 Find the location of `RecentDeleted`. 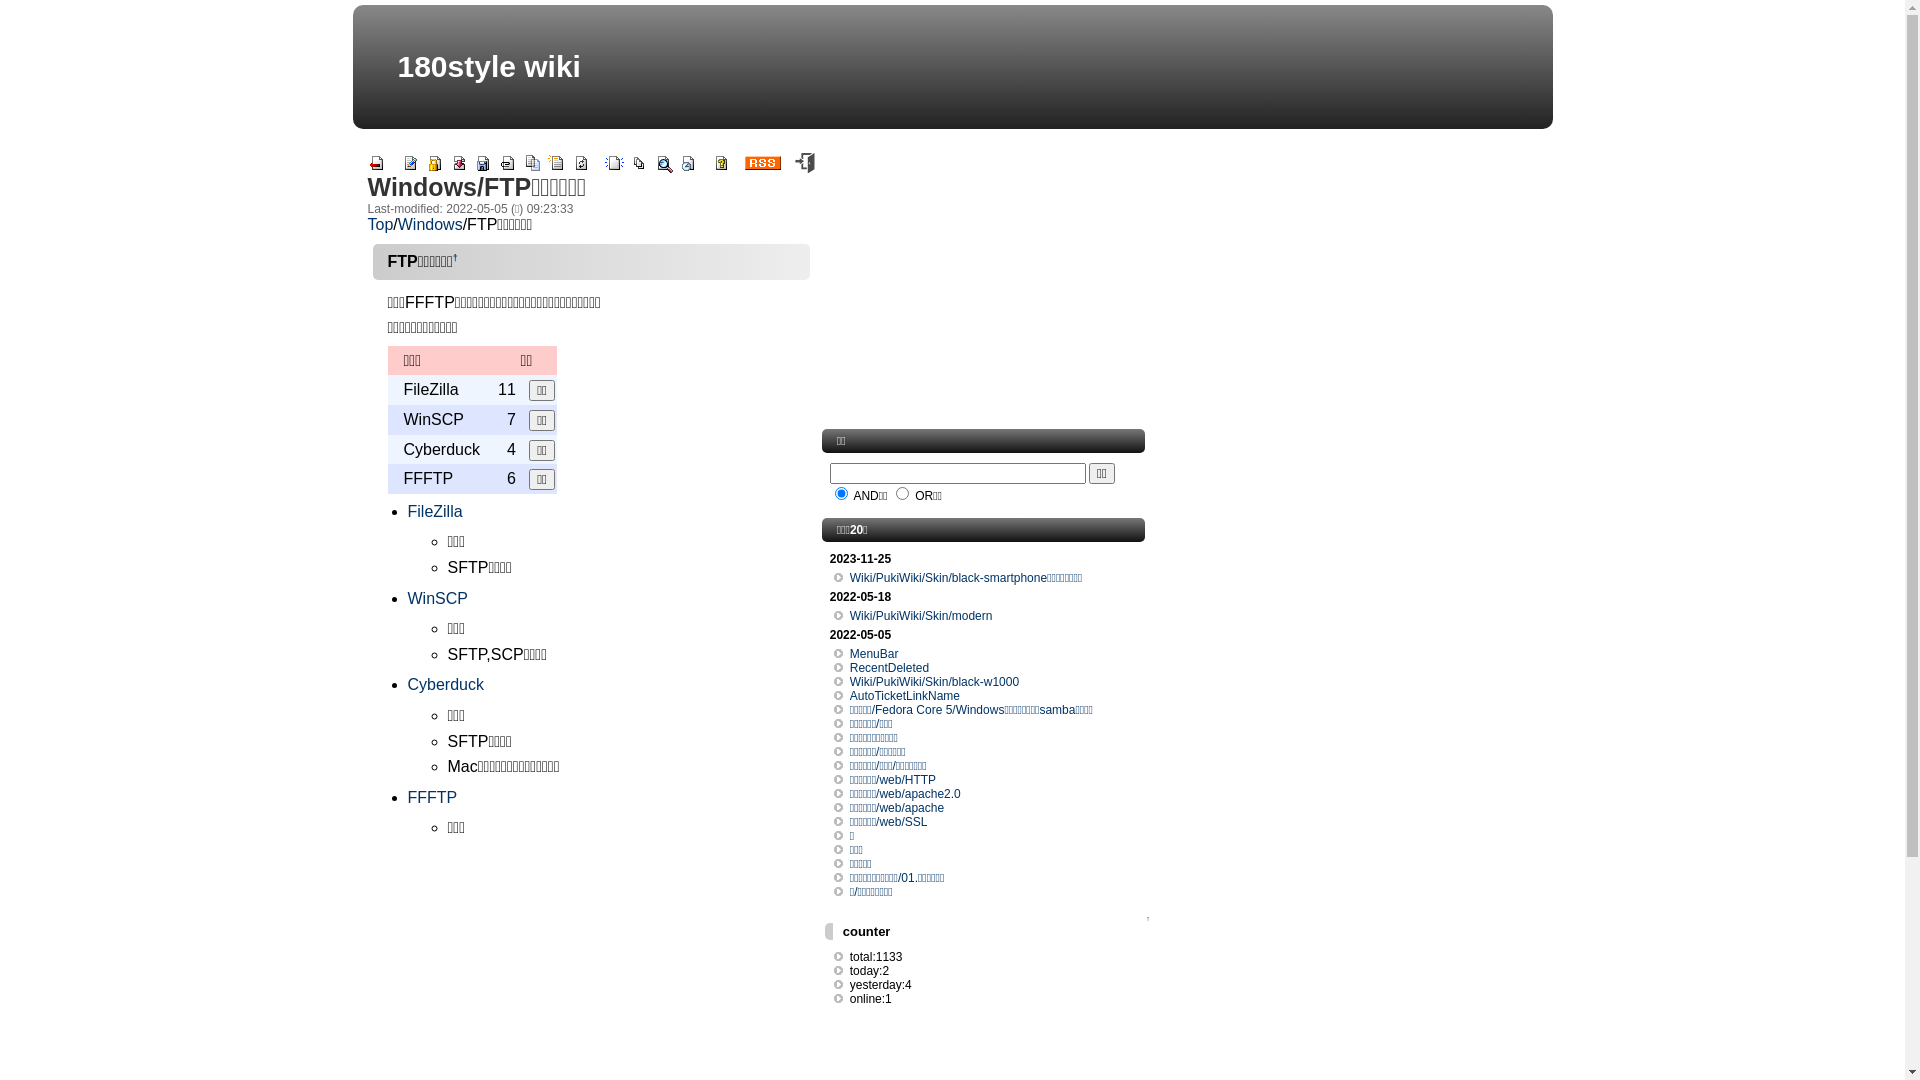

RecentDeleted is located at coordinates (890, 668).